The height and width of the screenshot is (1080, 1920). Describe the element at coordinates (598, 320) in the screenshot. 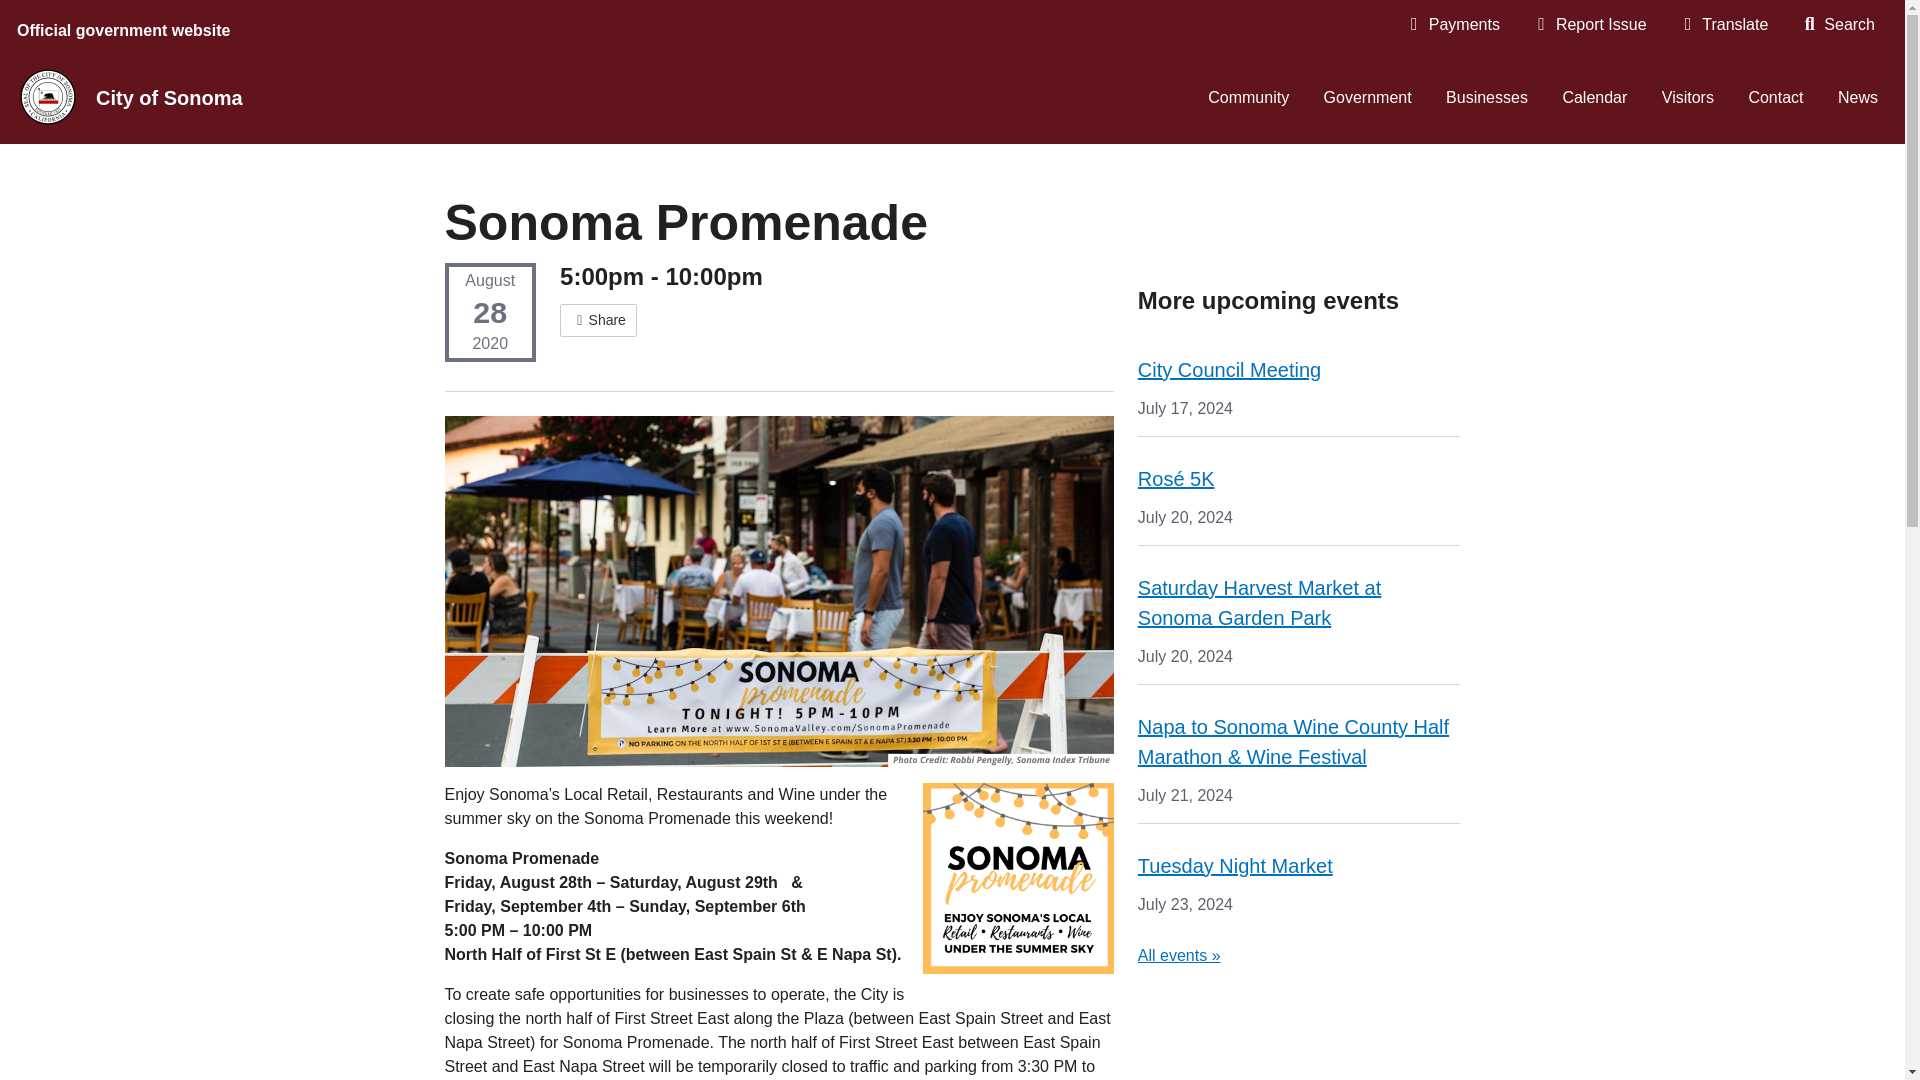

I see `Share` at that location.